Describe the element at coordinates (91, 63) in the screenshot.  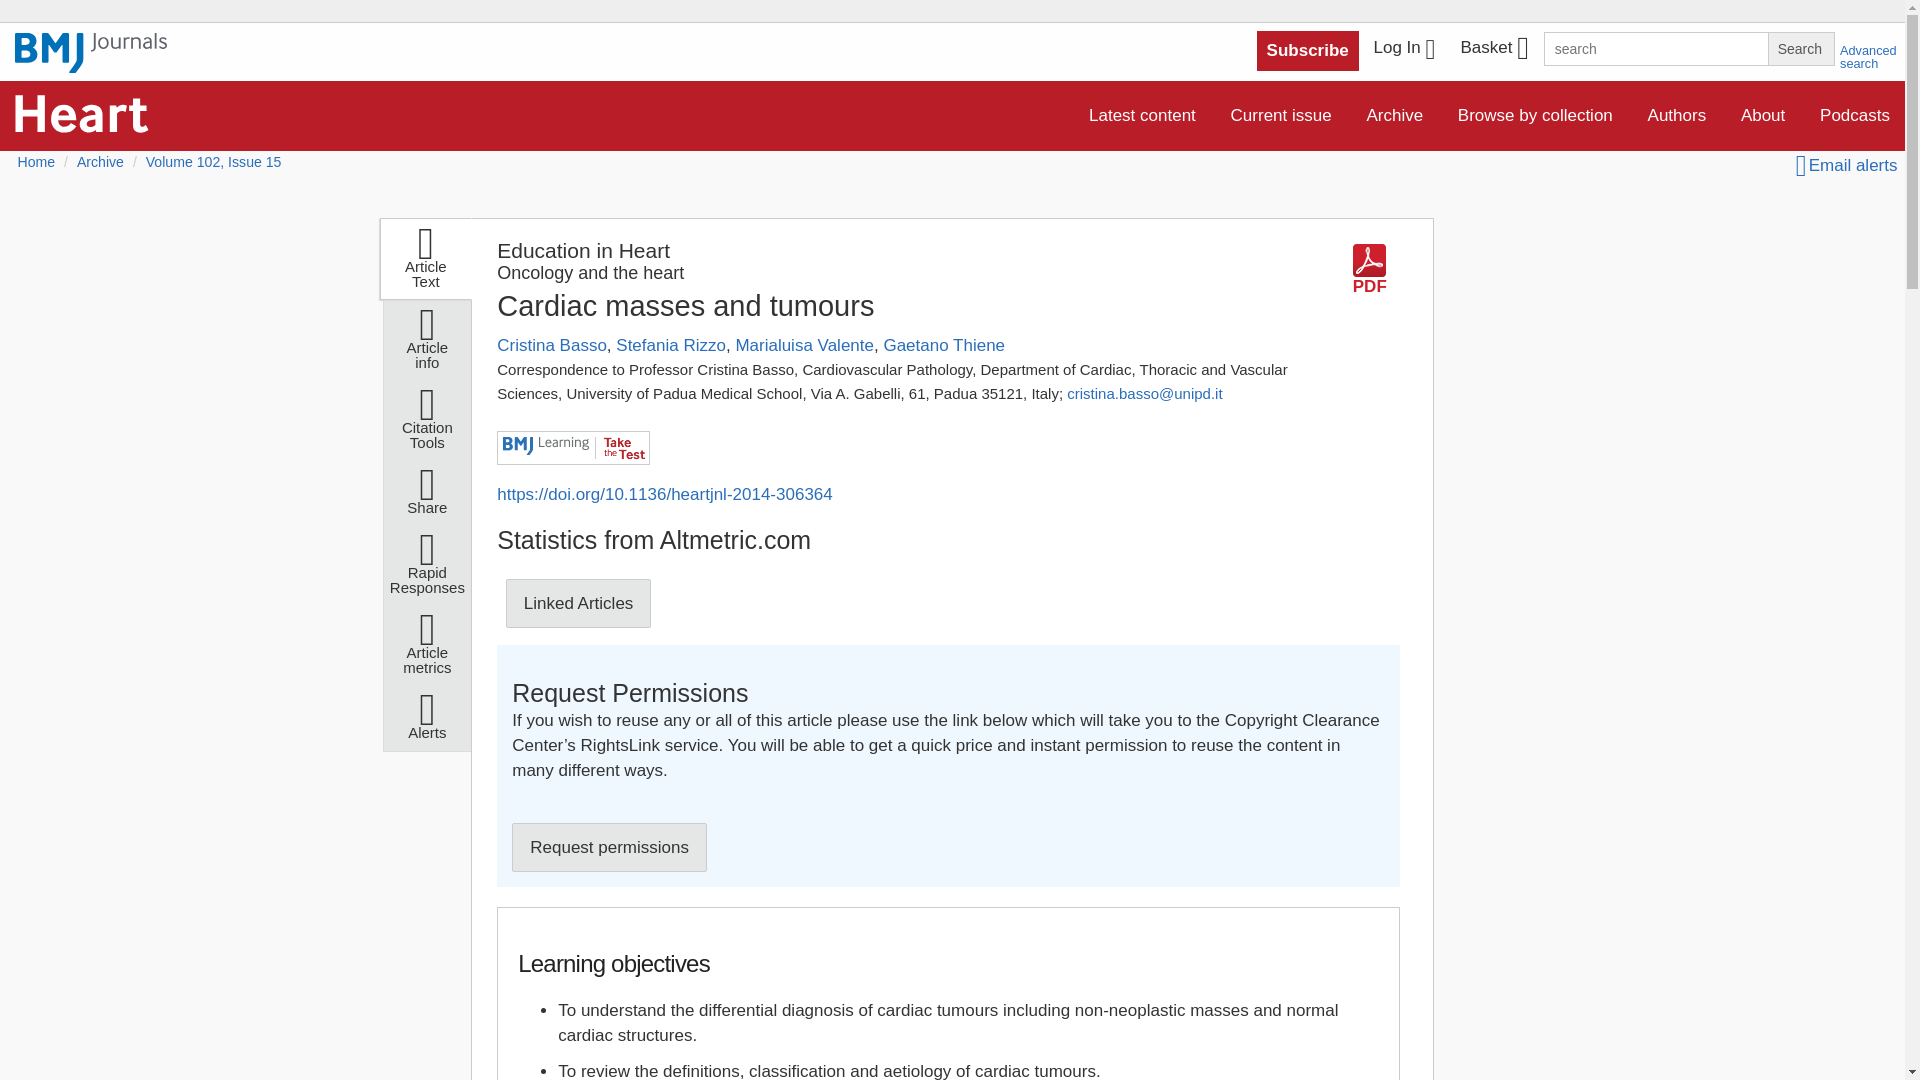
I see `BMJ Journals` at that location.